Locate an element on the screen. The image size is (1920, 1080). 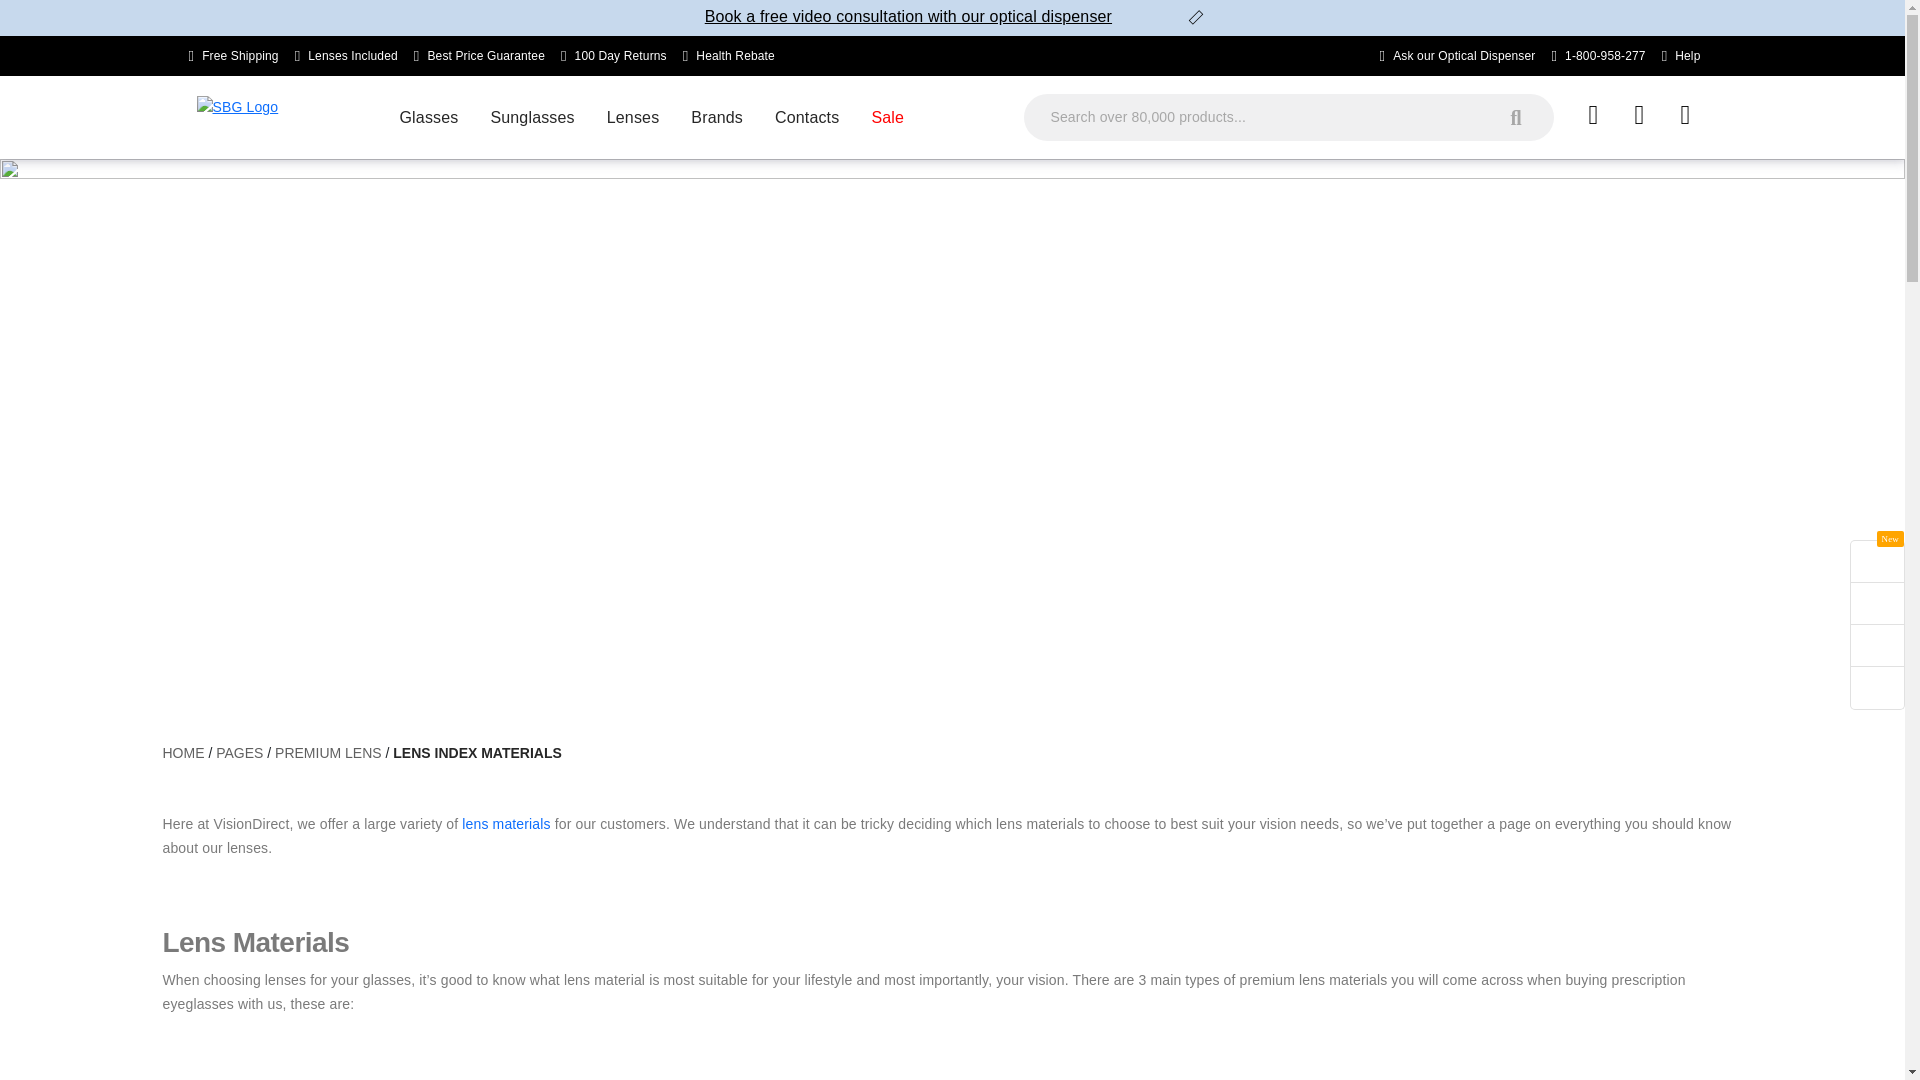
Contacts is located at coordinates (806, 118).